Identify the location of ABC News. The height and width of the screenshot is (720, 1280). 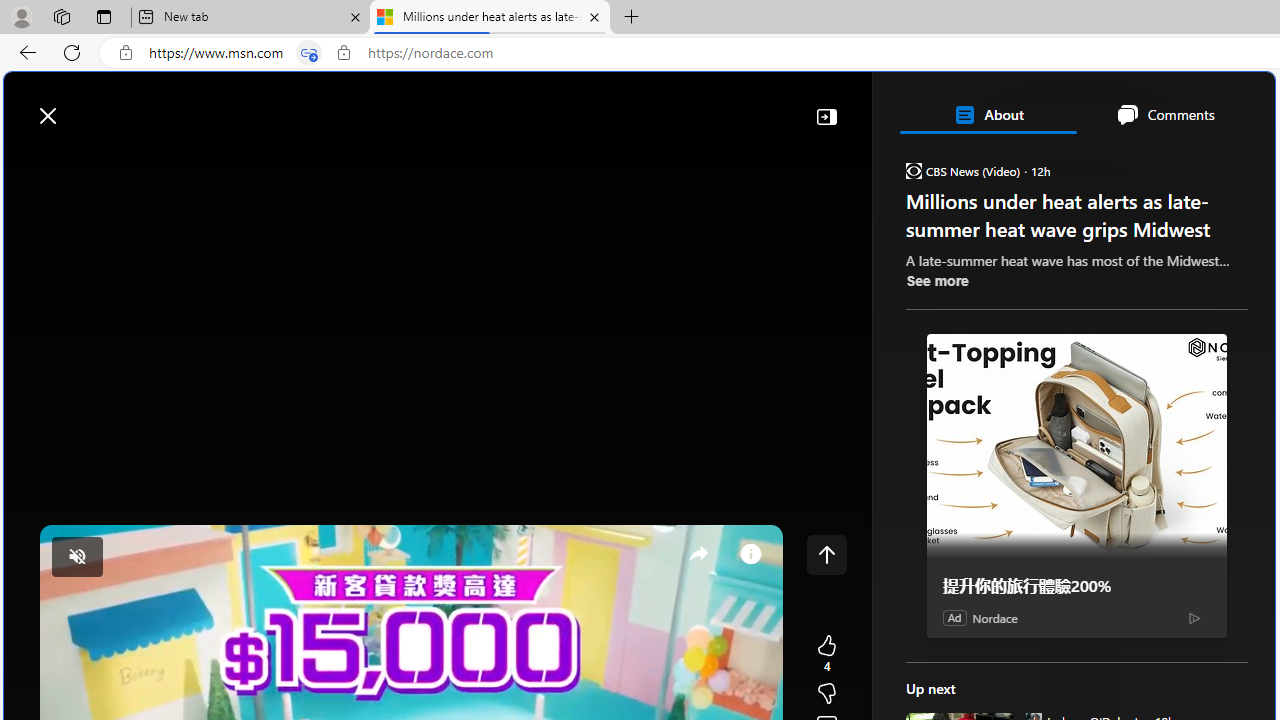
(974, 558).